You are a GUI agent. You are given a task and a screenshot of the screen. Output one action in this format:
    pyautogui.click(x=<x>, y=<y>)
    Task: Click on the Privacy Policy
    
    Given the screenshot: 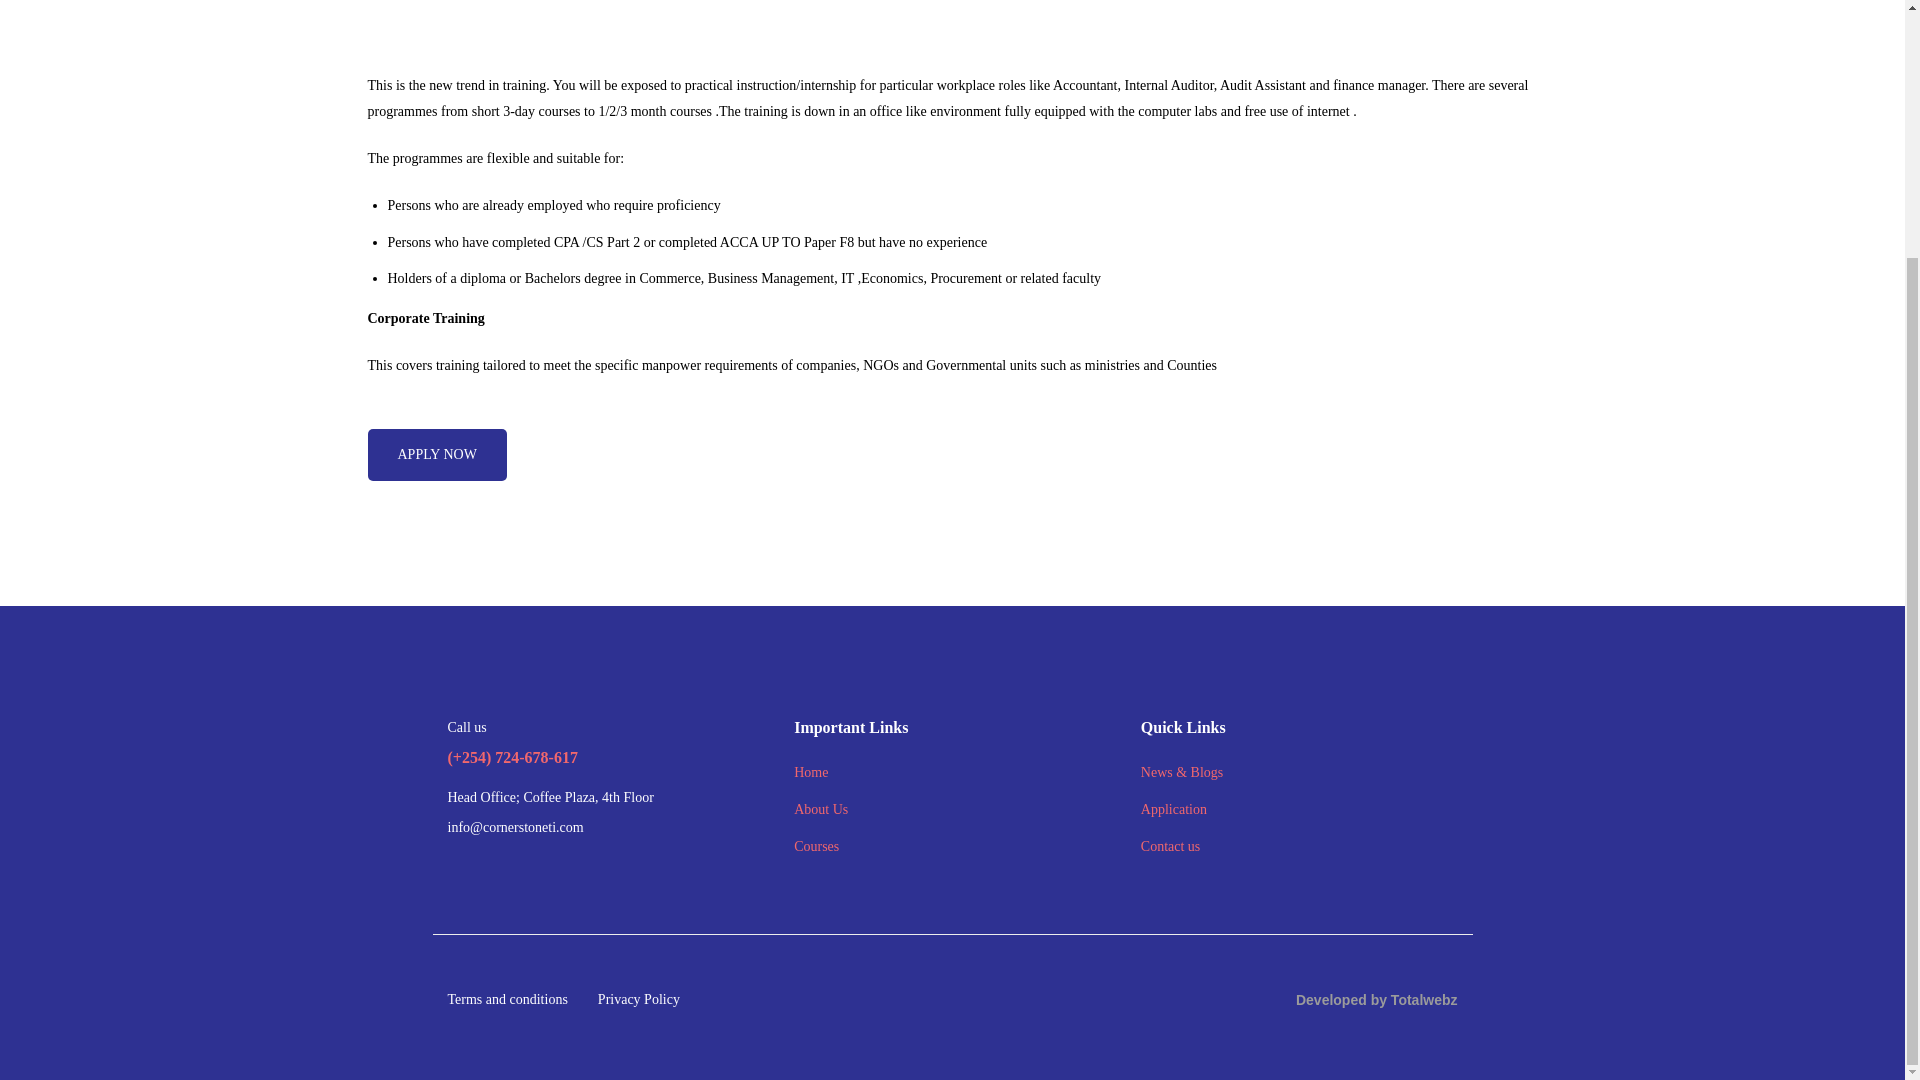 What is the action you would take?
    pyautogui.click(x=638, y=1000)
    